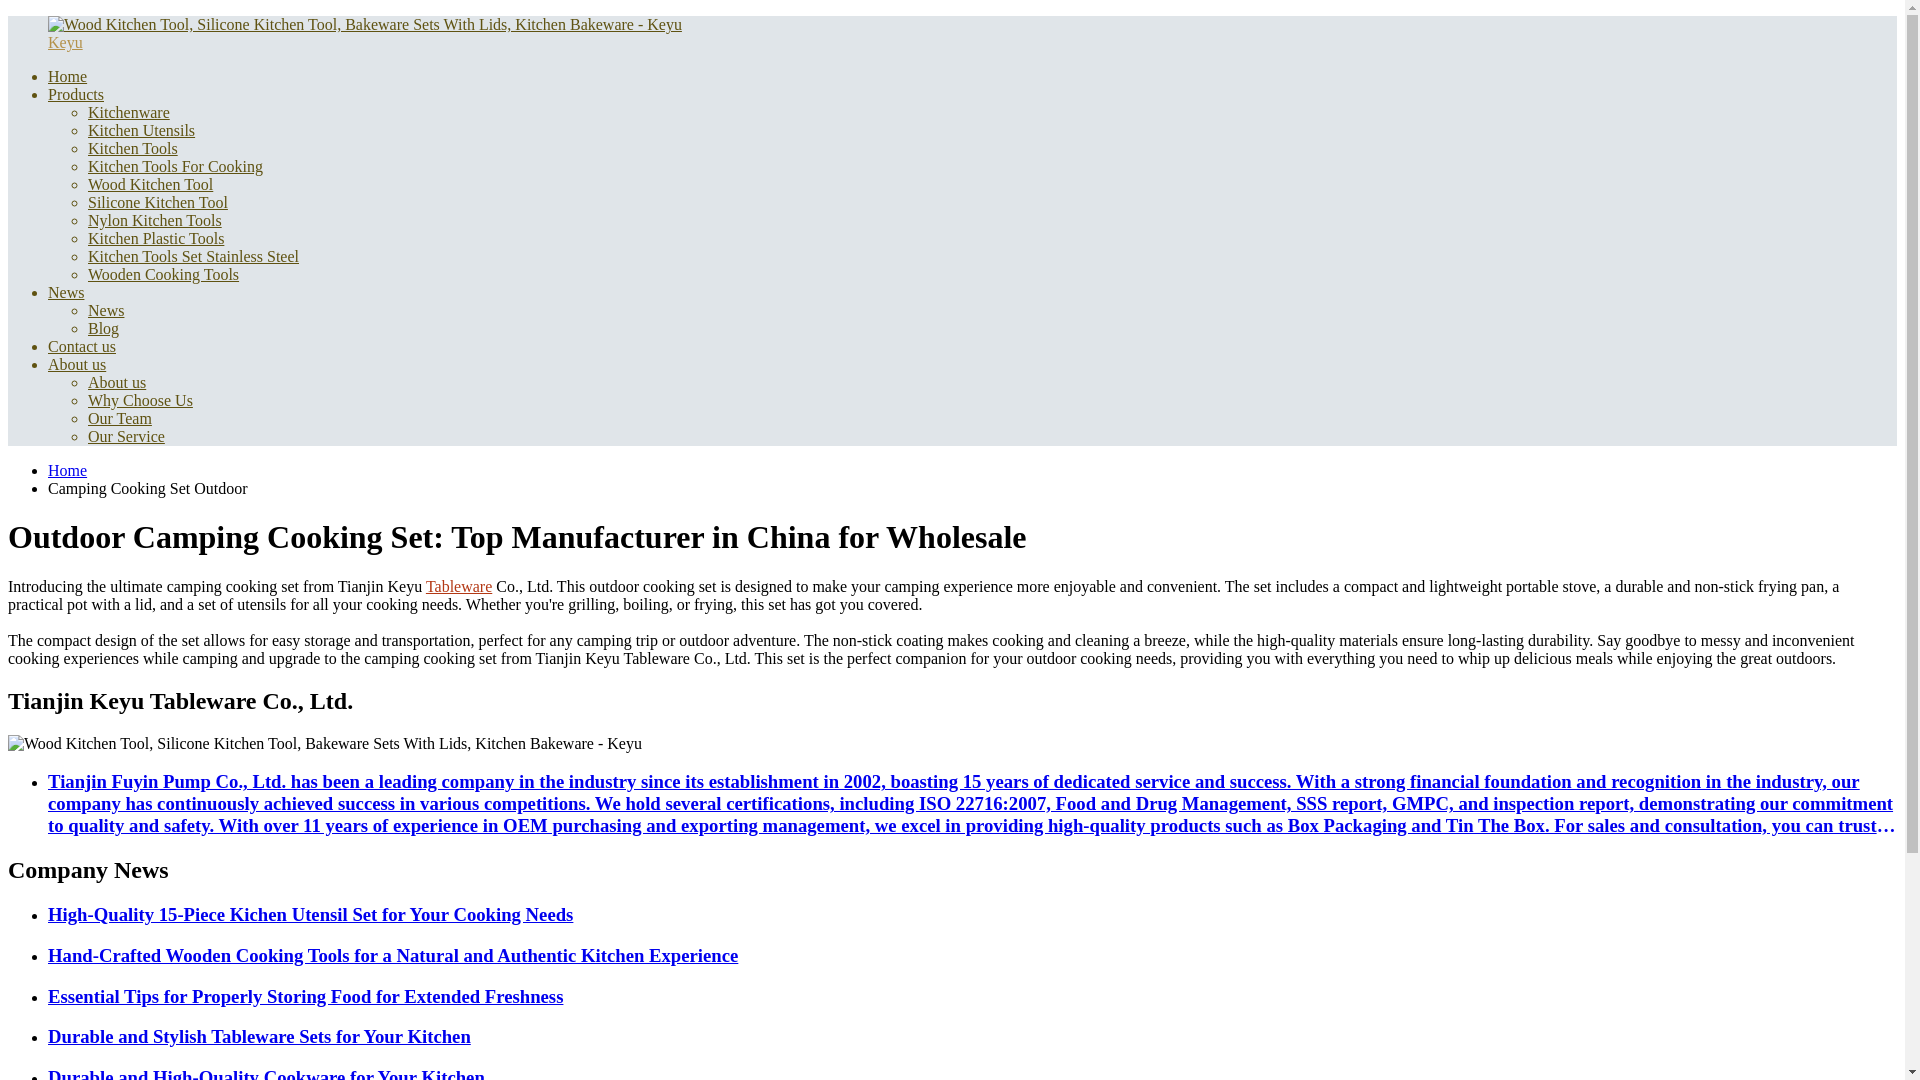  Describe the element at coordinates (126, 436) in the screenshot. I see `Our Service` at that location.